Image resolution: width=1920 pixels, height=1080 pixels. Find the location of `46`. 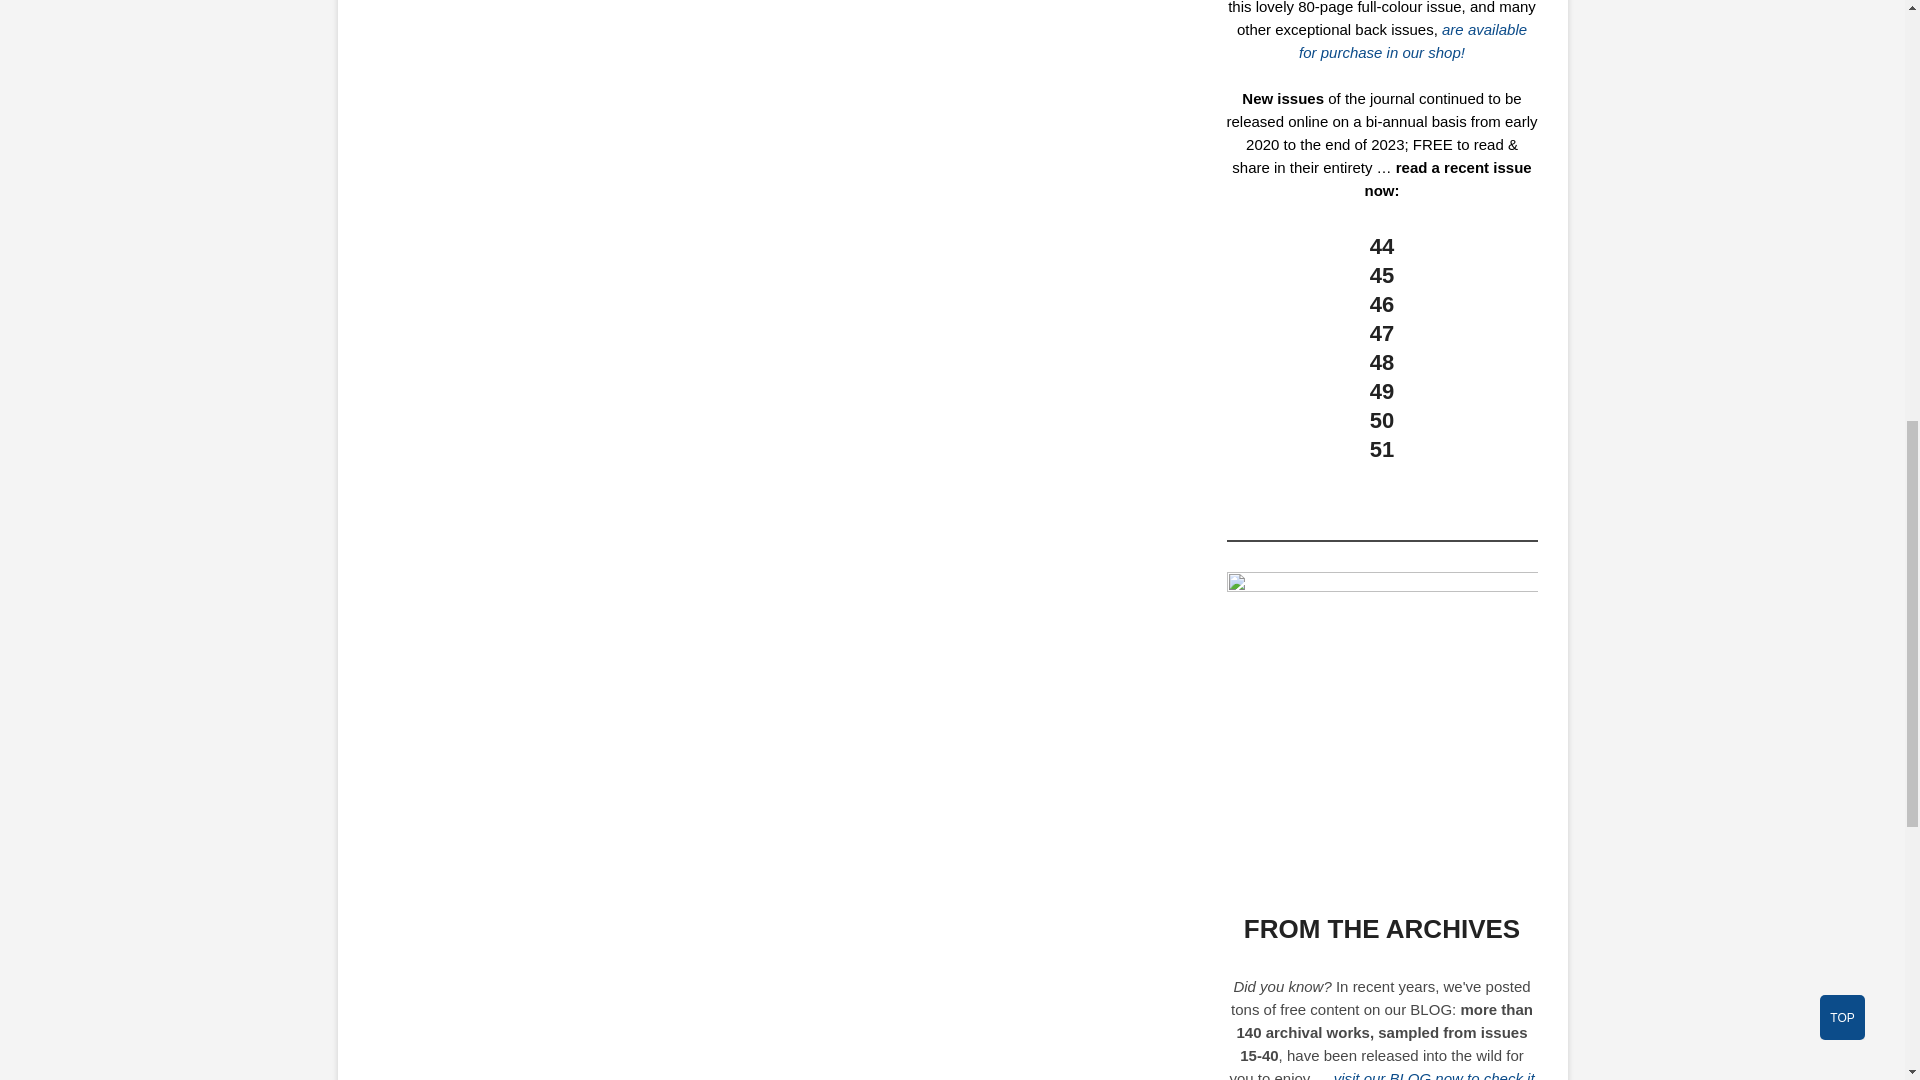

46 is located at coordinates (1382, 304).